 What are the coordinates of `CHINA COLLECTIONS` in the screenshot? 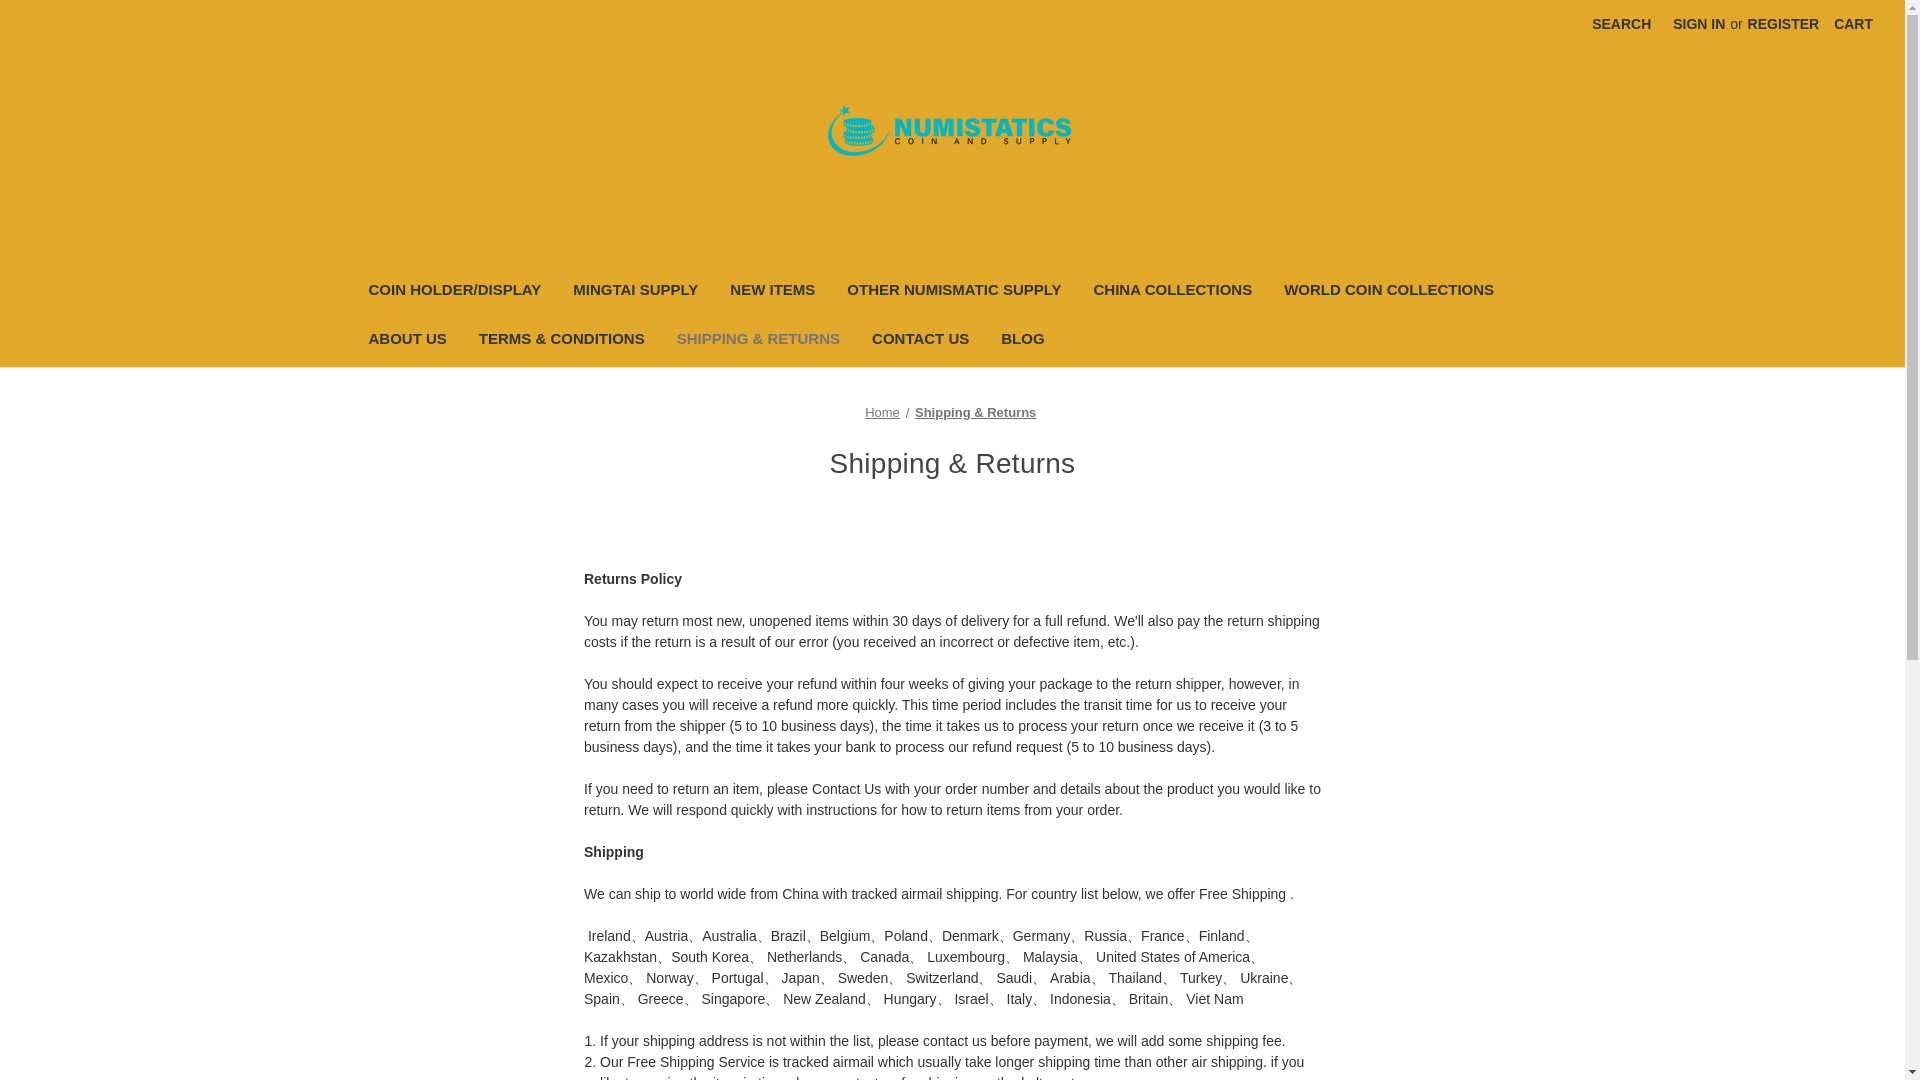 It's located at (1173, 292).